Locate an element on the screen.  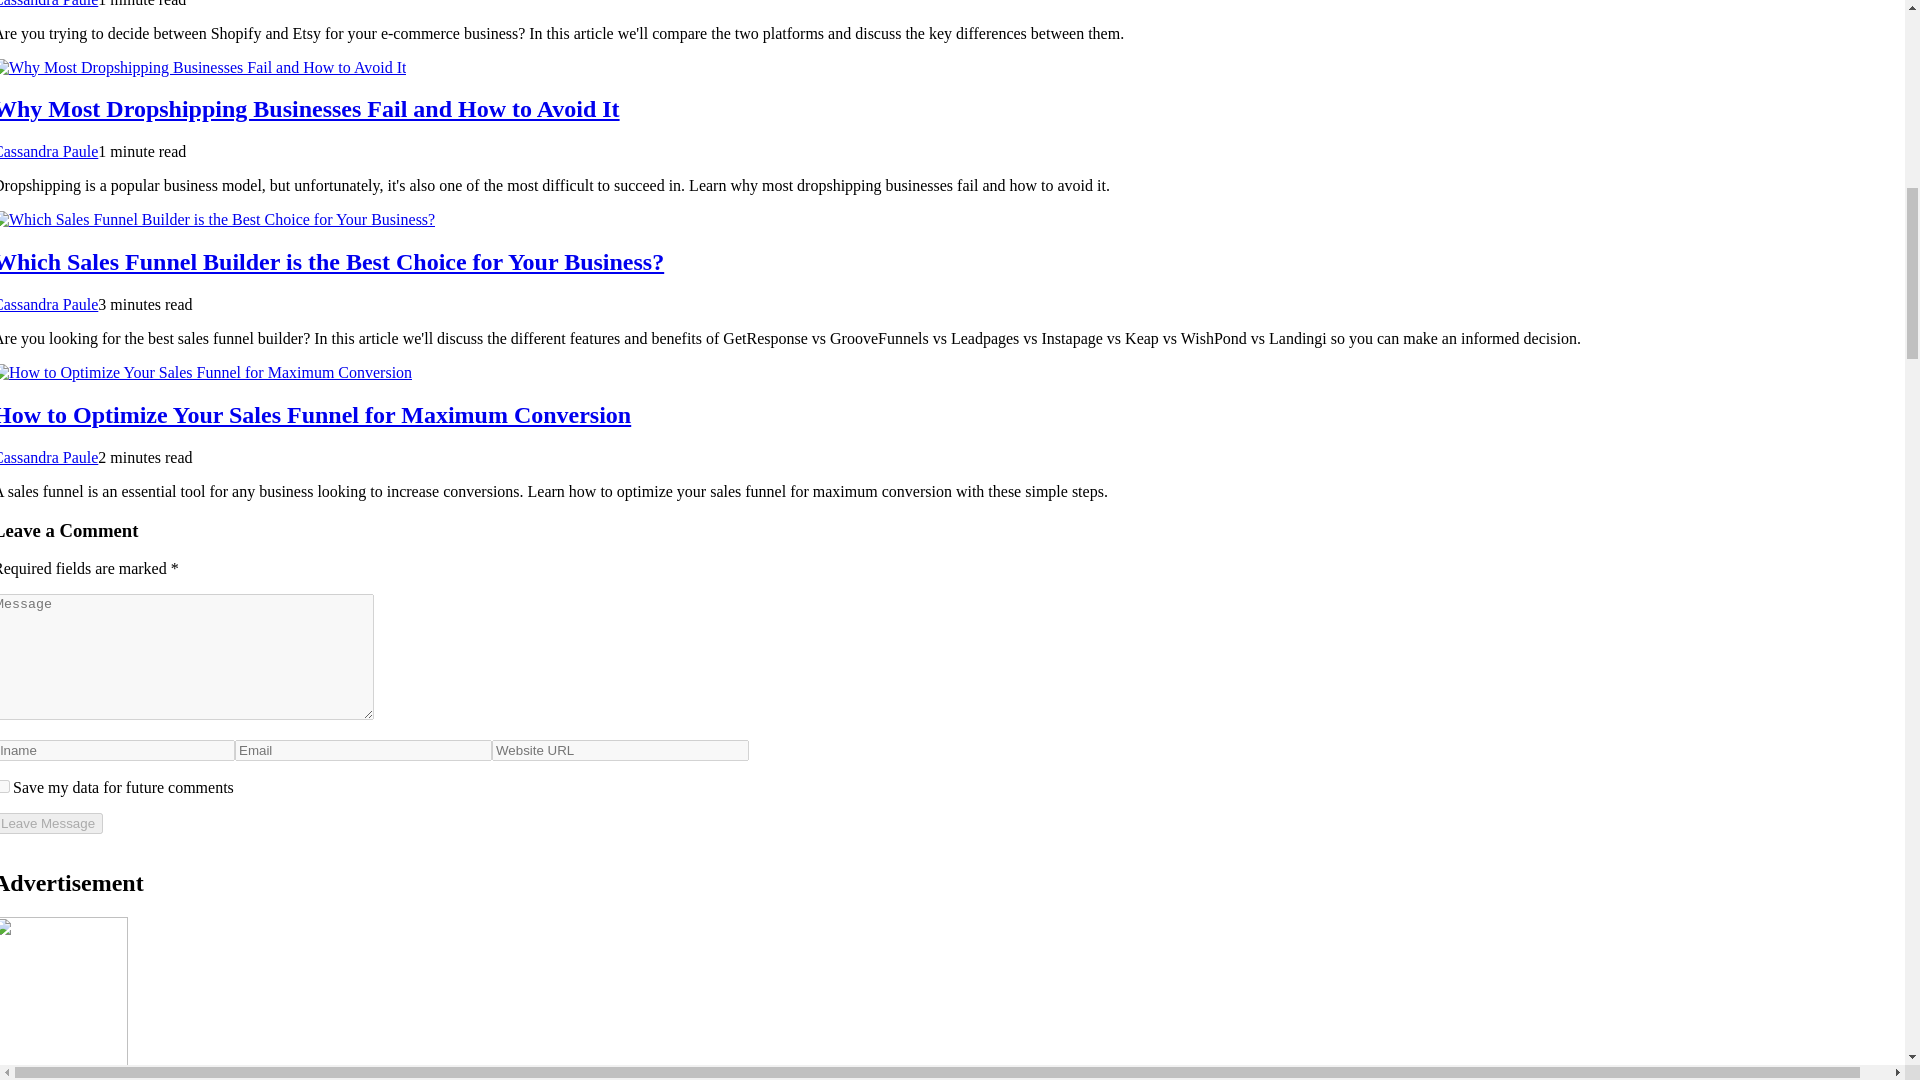
Cassandra Paule is located at coordinates (48, 457).